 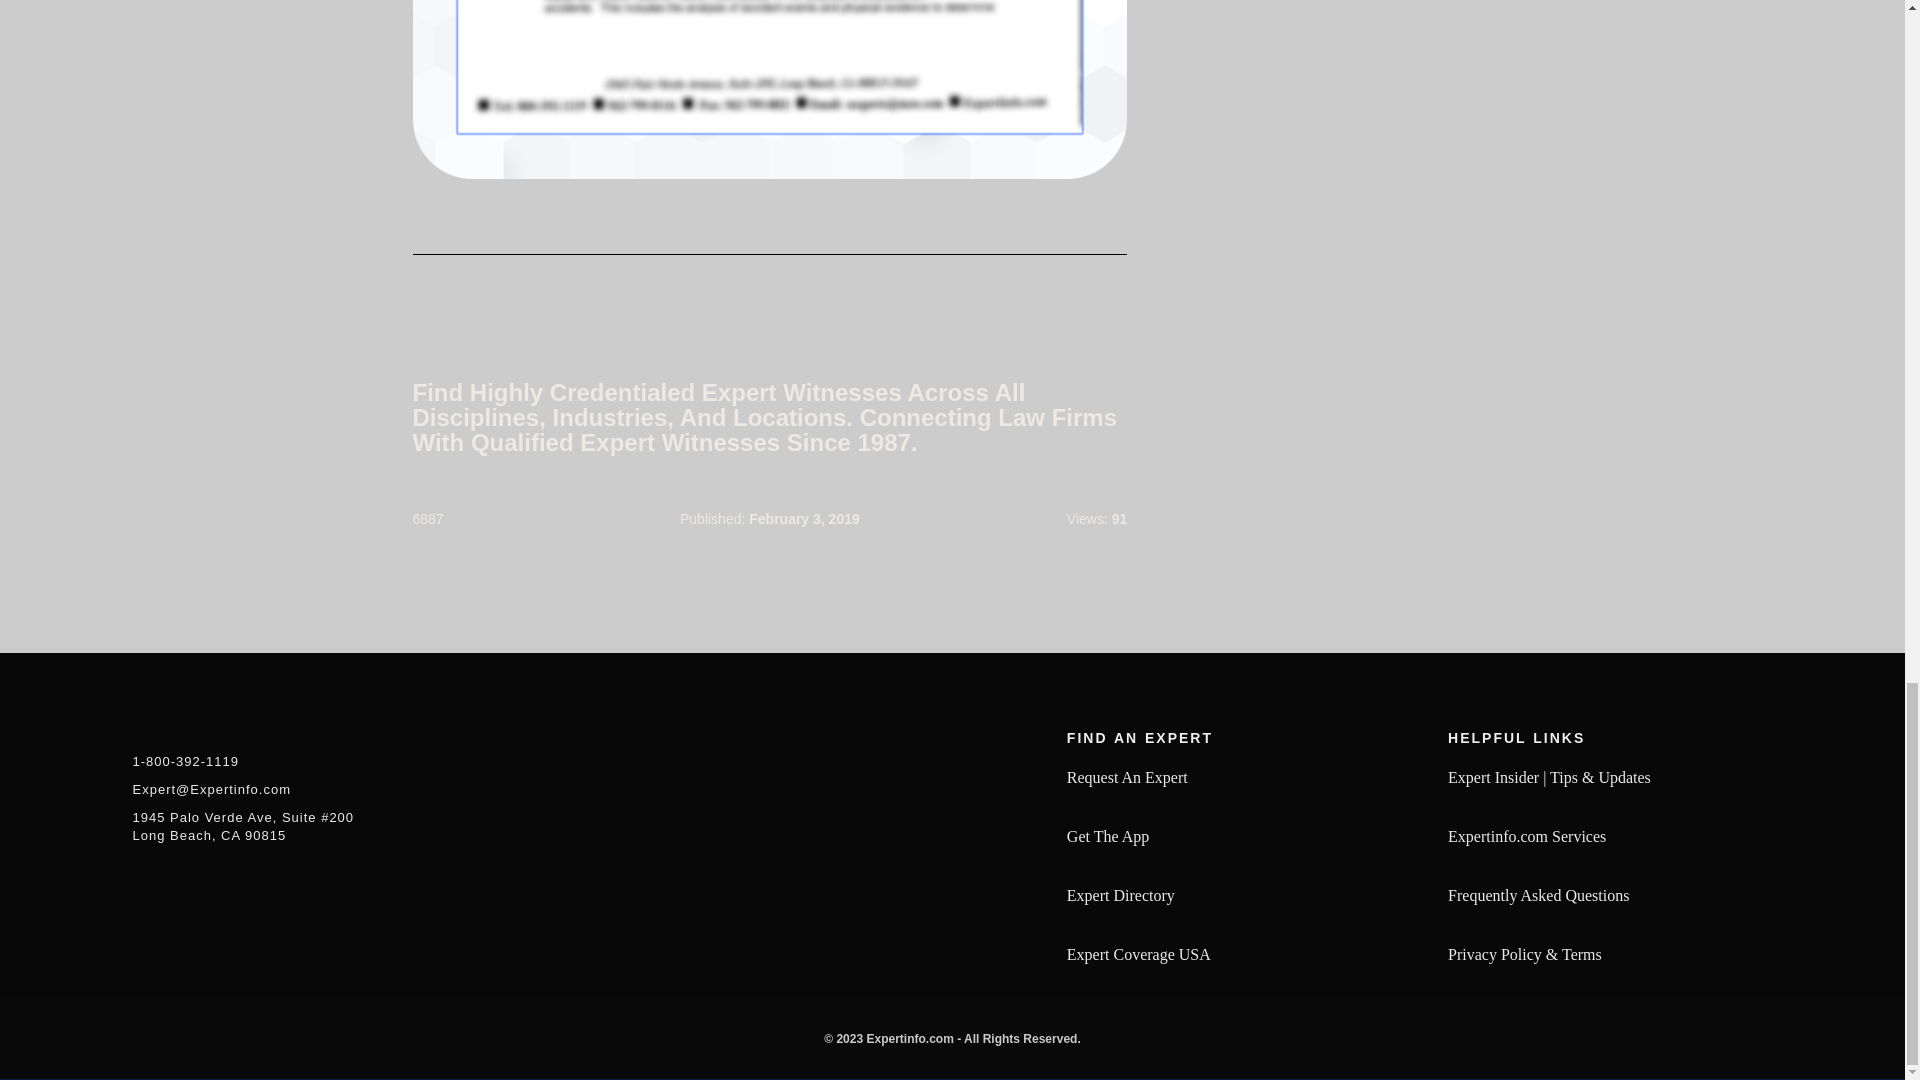 I want to click on Expert Coverage USA, so click(x=1139, y=954).